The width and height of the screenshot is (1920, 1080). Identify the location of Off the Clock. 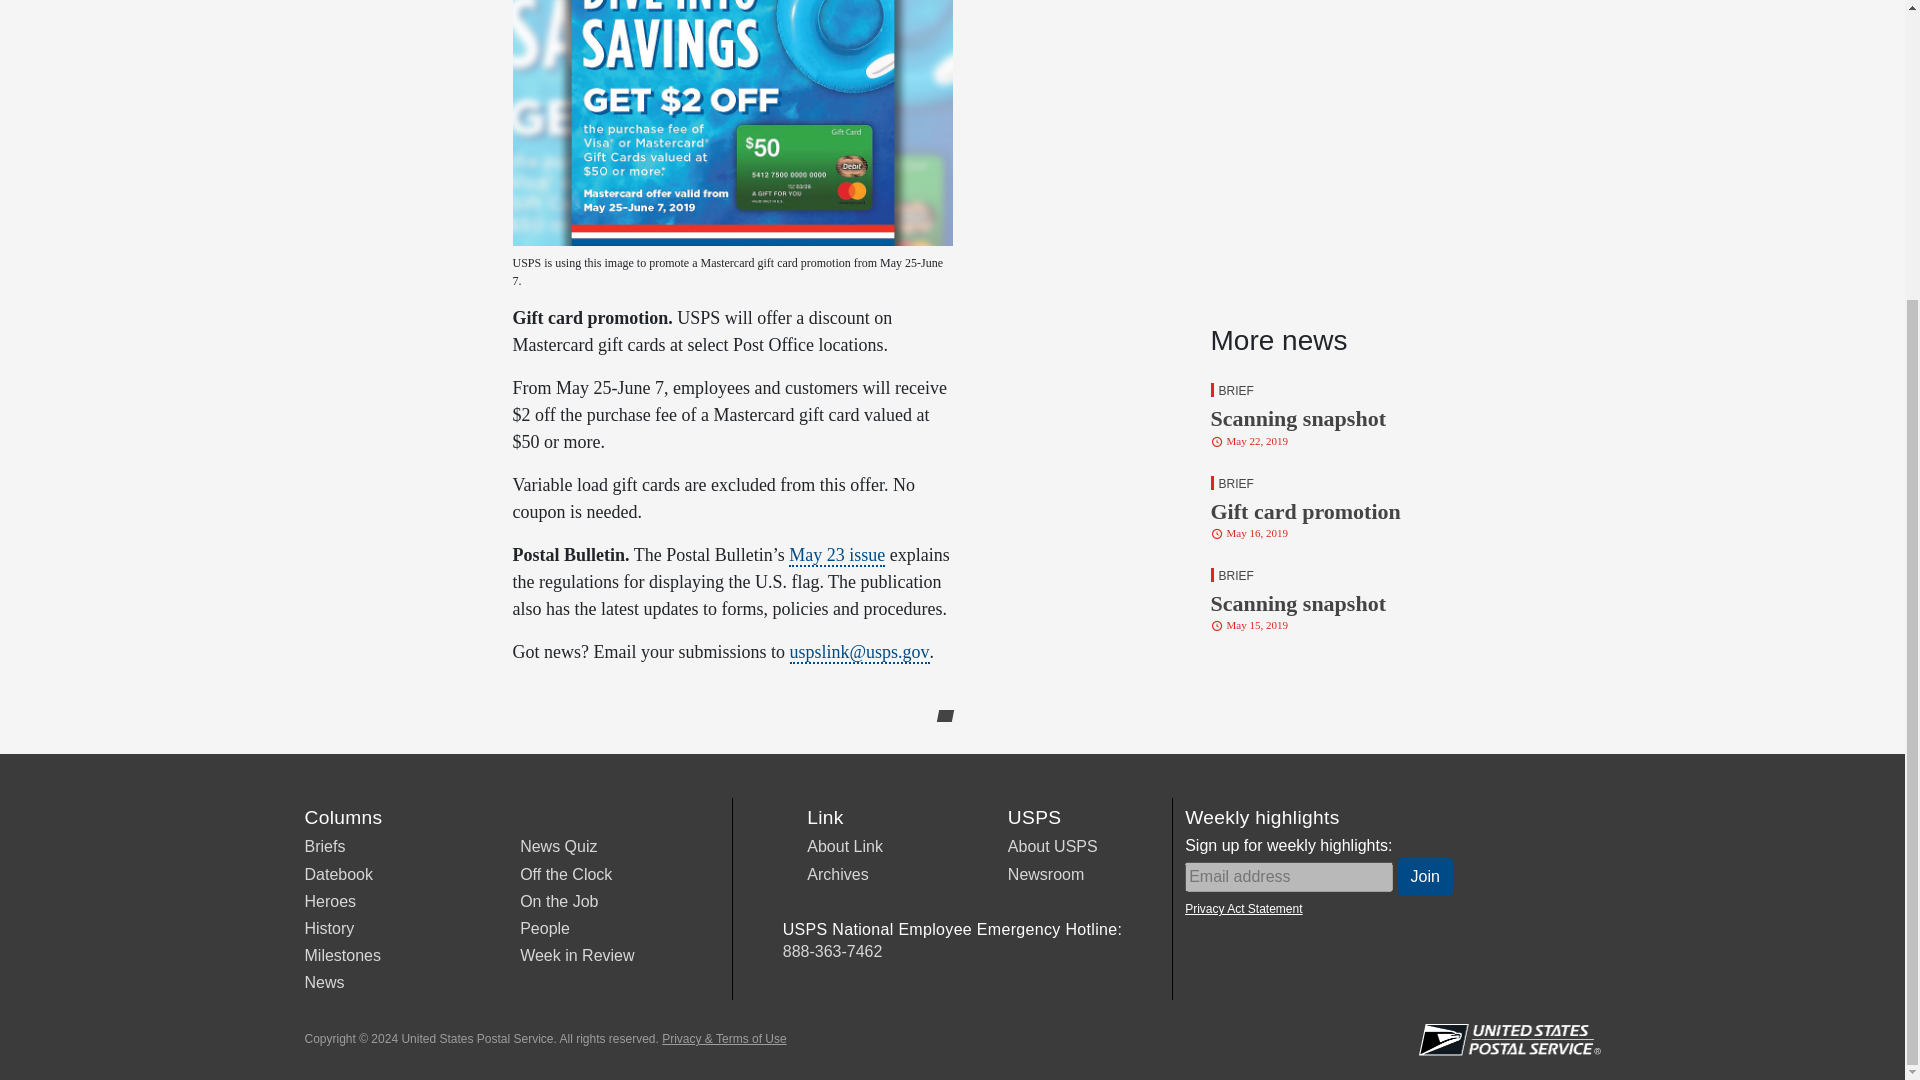
(566, 874).